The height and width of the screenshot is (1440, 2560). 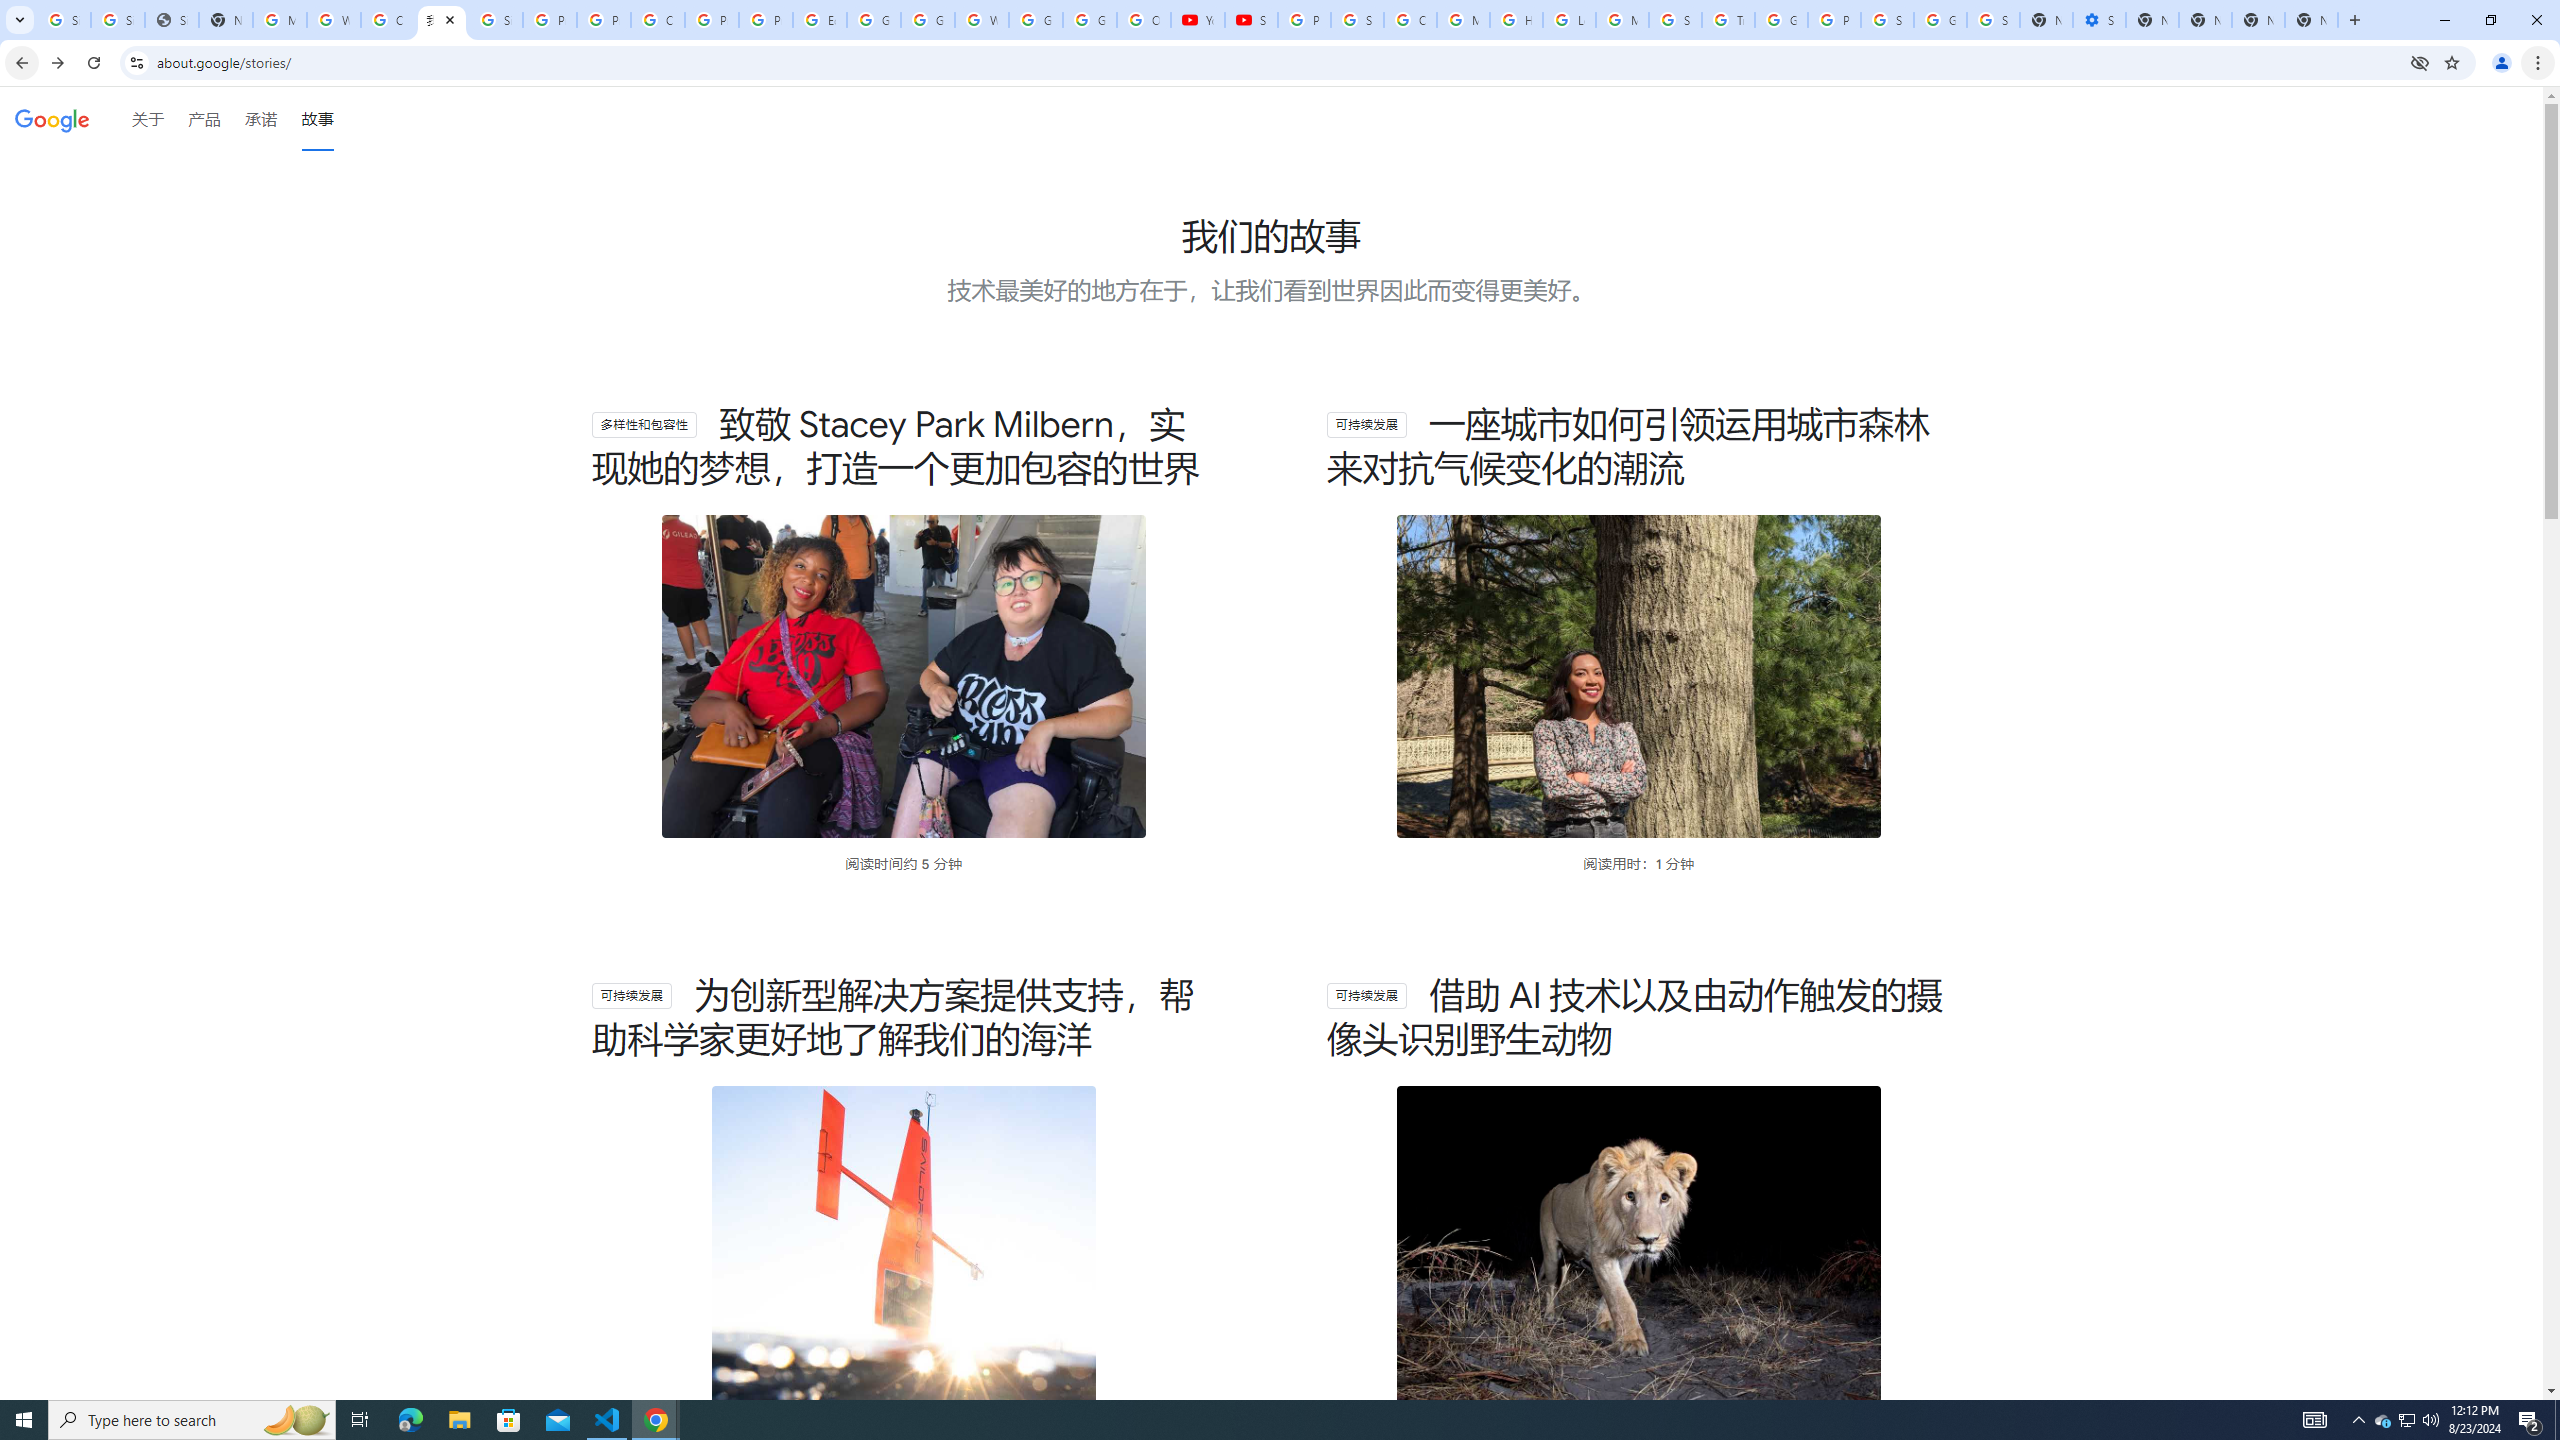 I want to click on Sign in - Google Accounts, so click(x=64, y=20).